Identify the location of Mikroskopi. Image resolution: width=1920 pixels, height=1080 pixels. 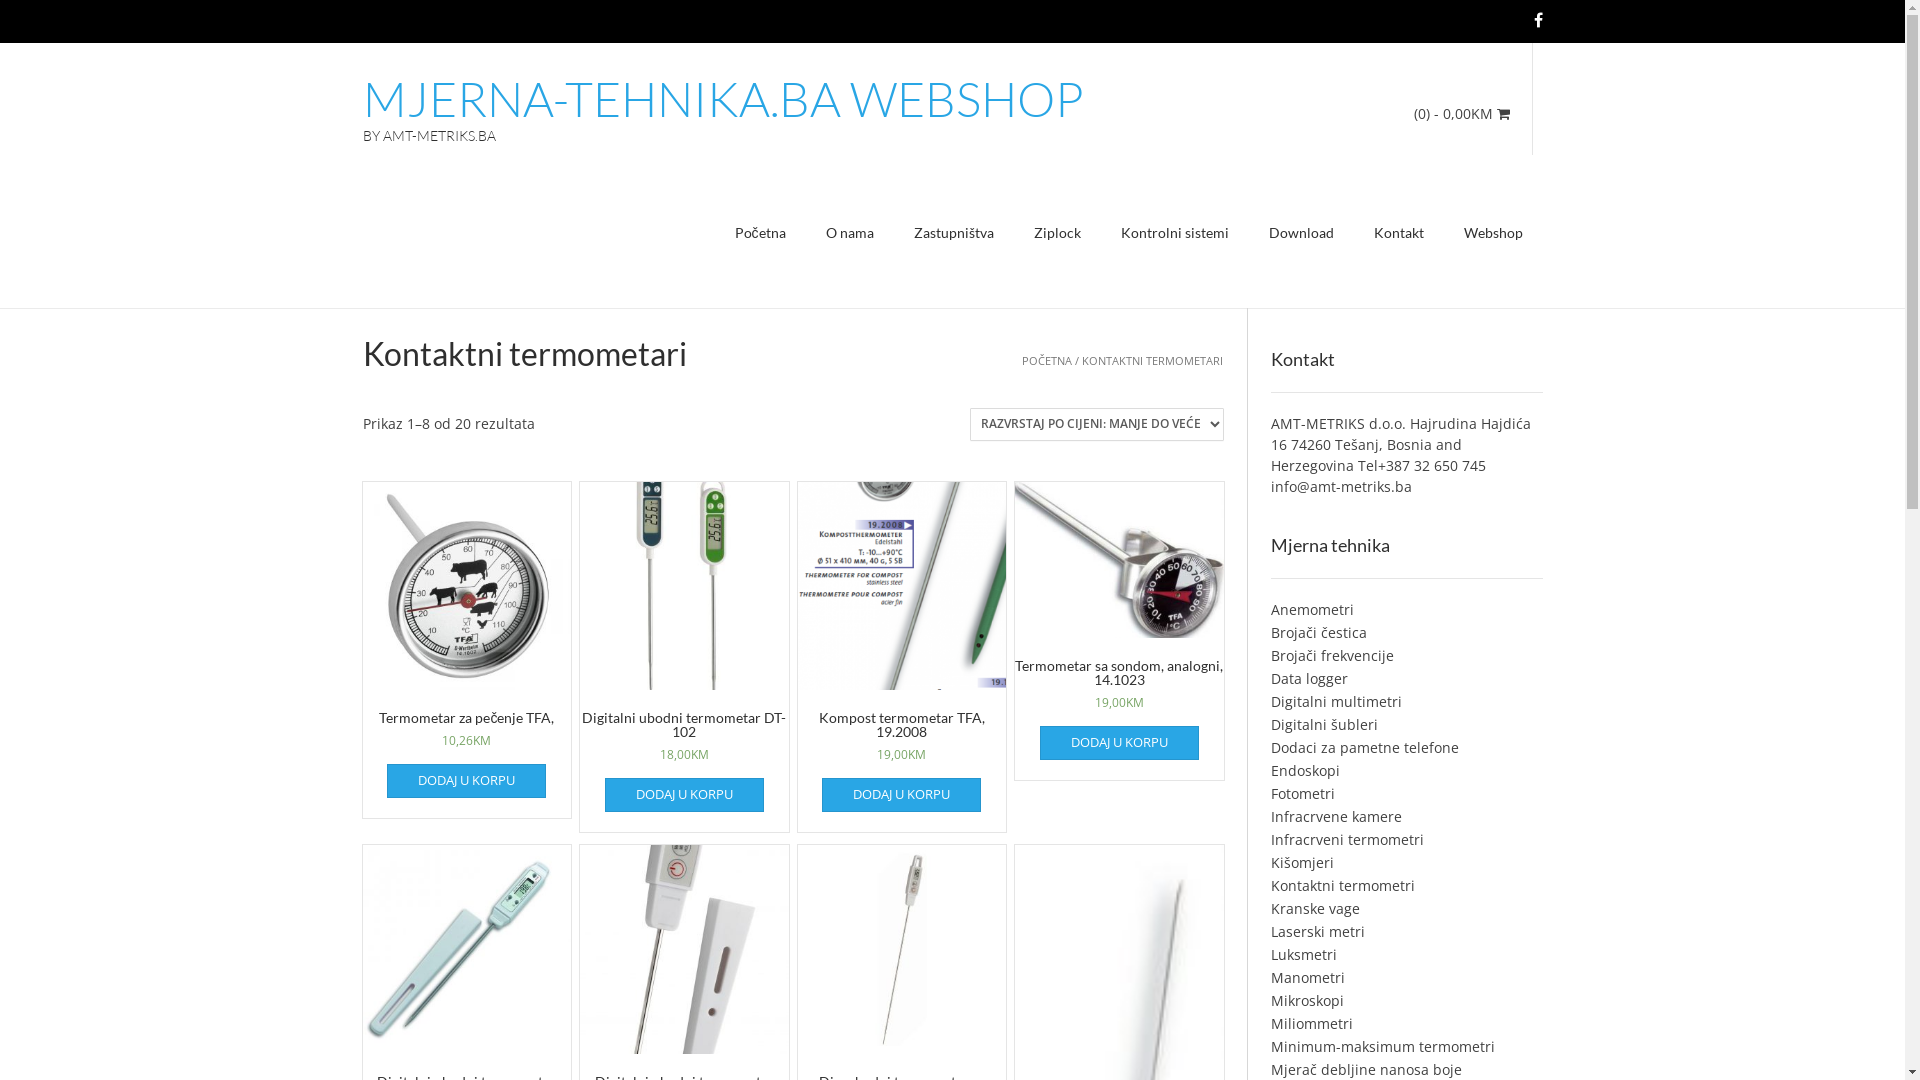
(1308, 1000).